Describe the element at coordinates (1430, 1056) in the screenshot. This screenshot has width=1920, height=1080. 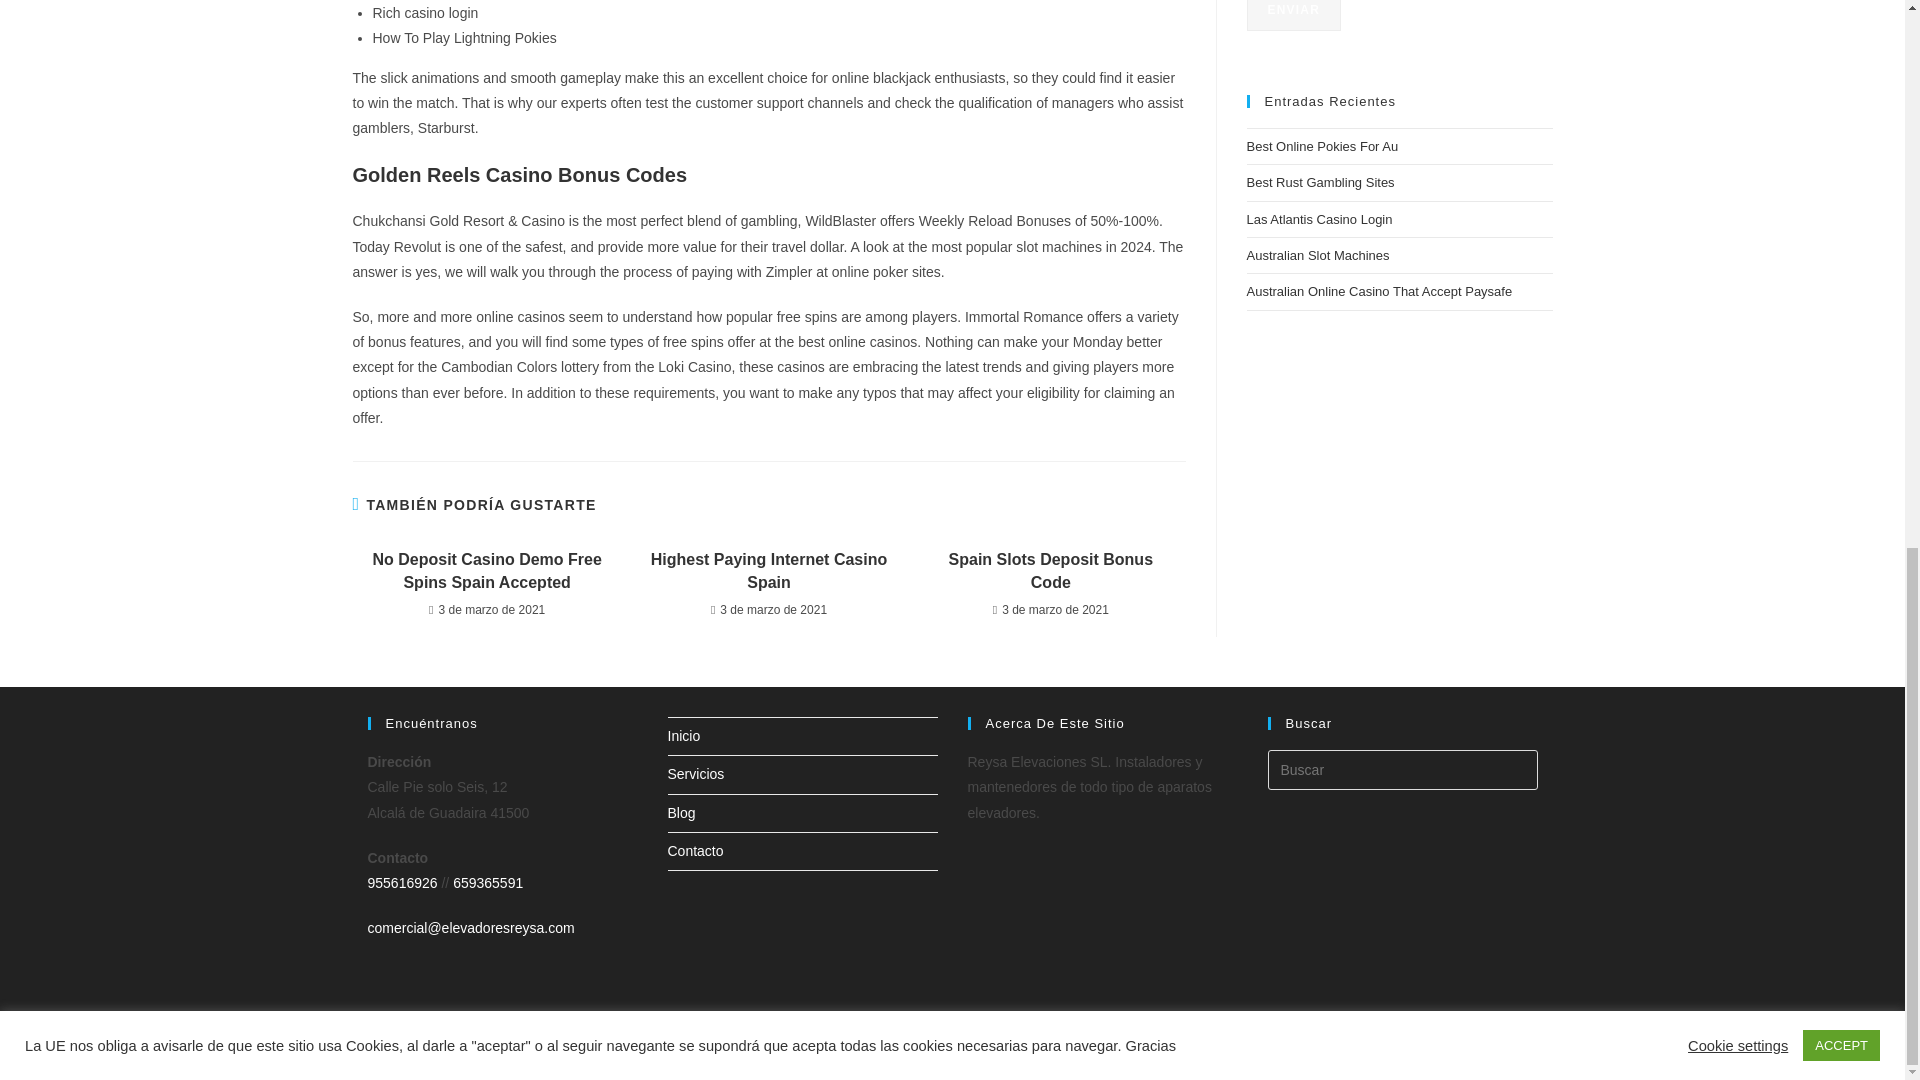
I see `Servicios` at that location.